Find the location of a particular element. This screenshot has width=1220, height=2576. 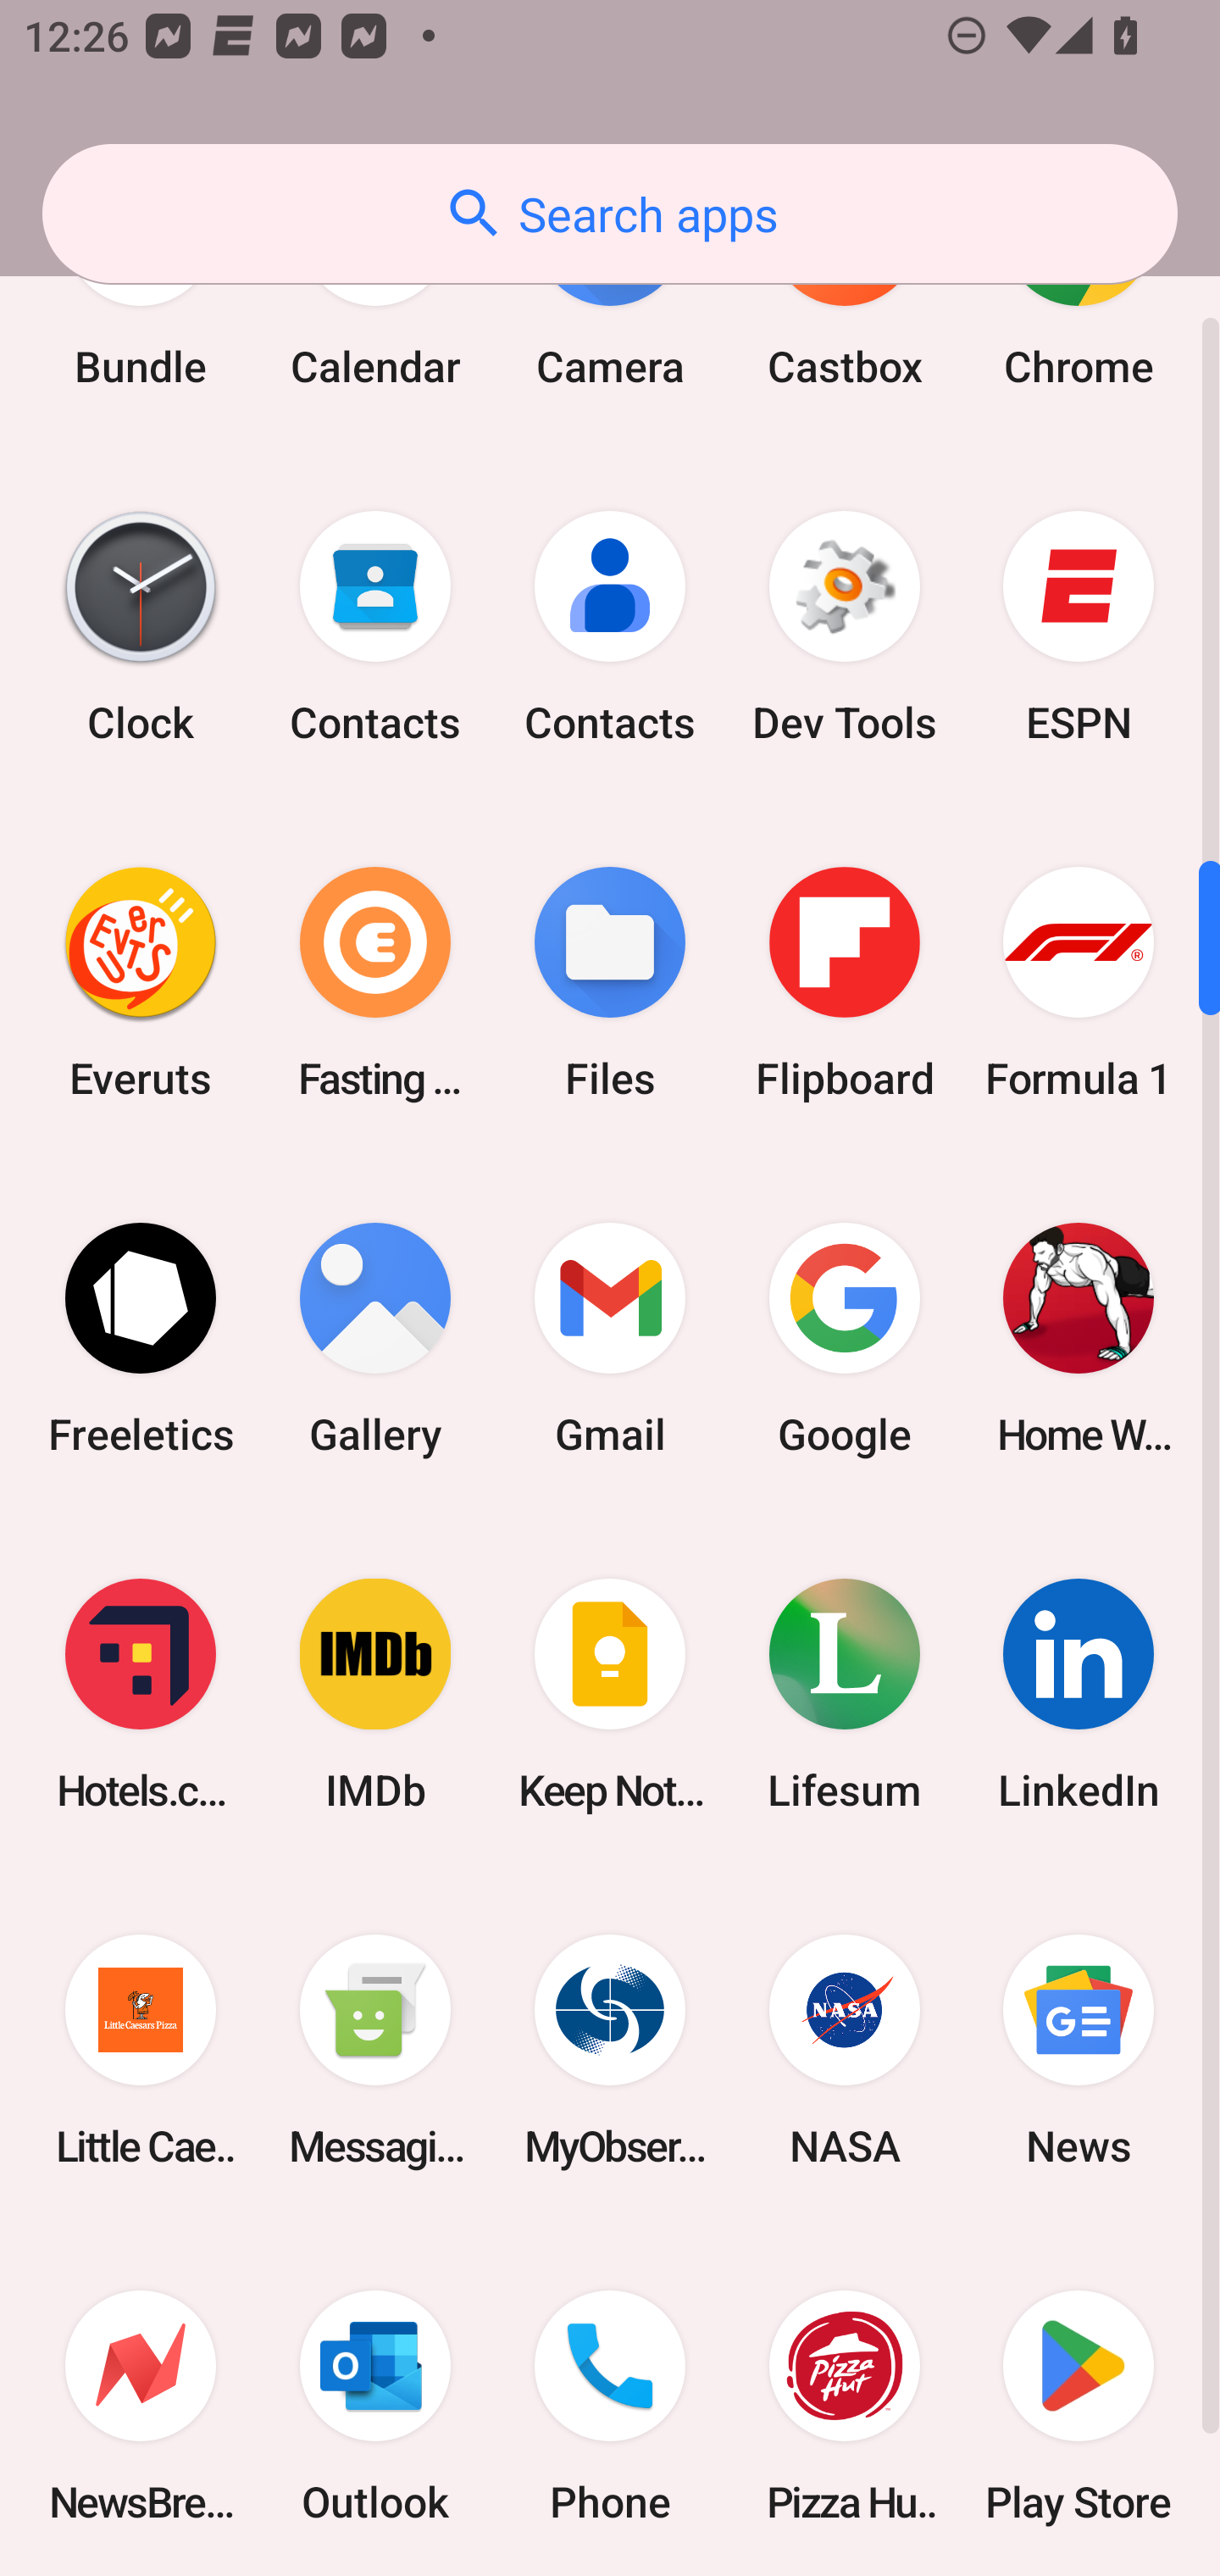

Gmail is located at coordinates (610, 1339).